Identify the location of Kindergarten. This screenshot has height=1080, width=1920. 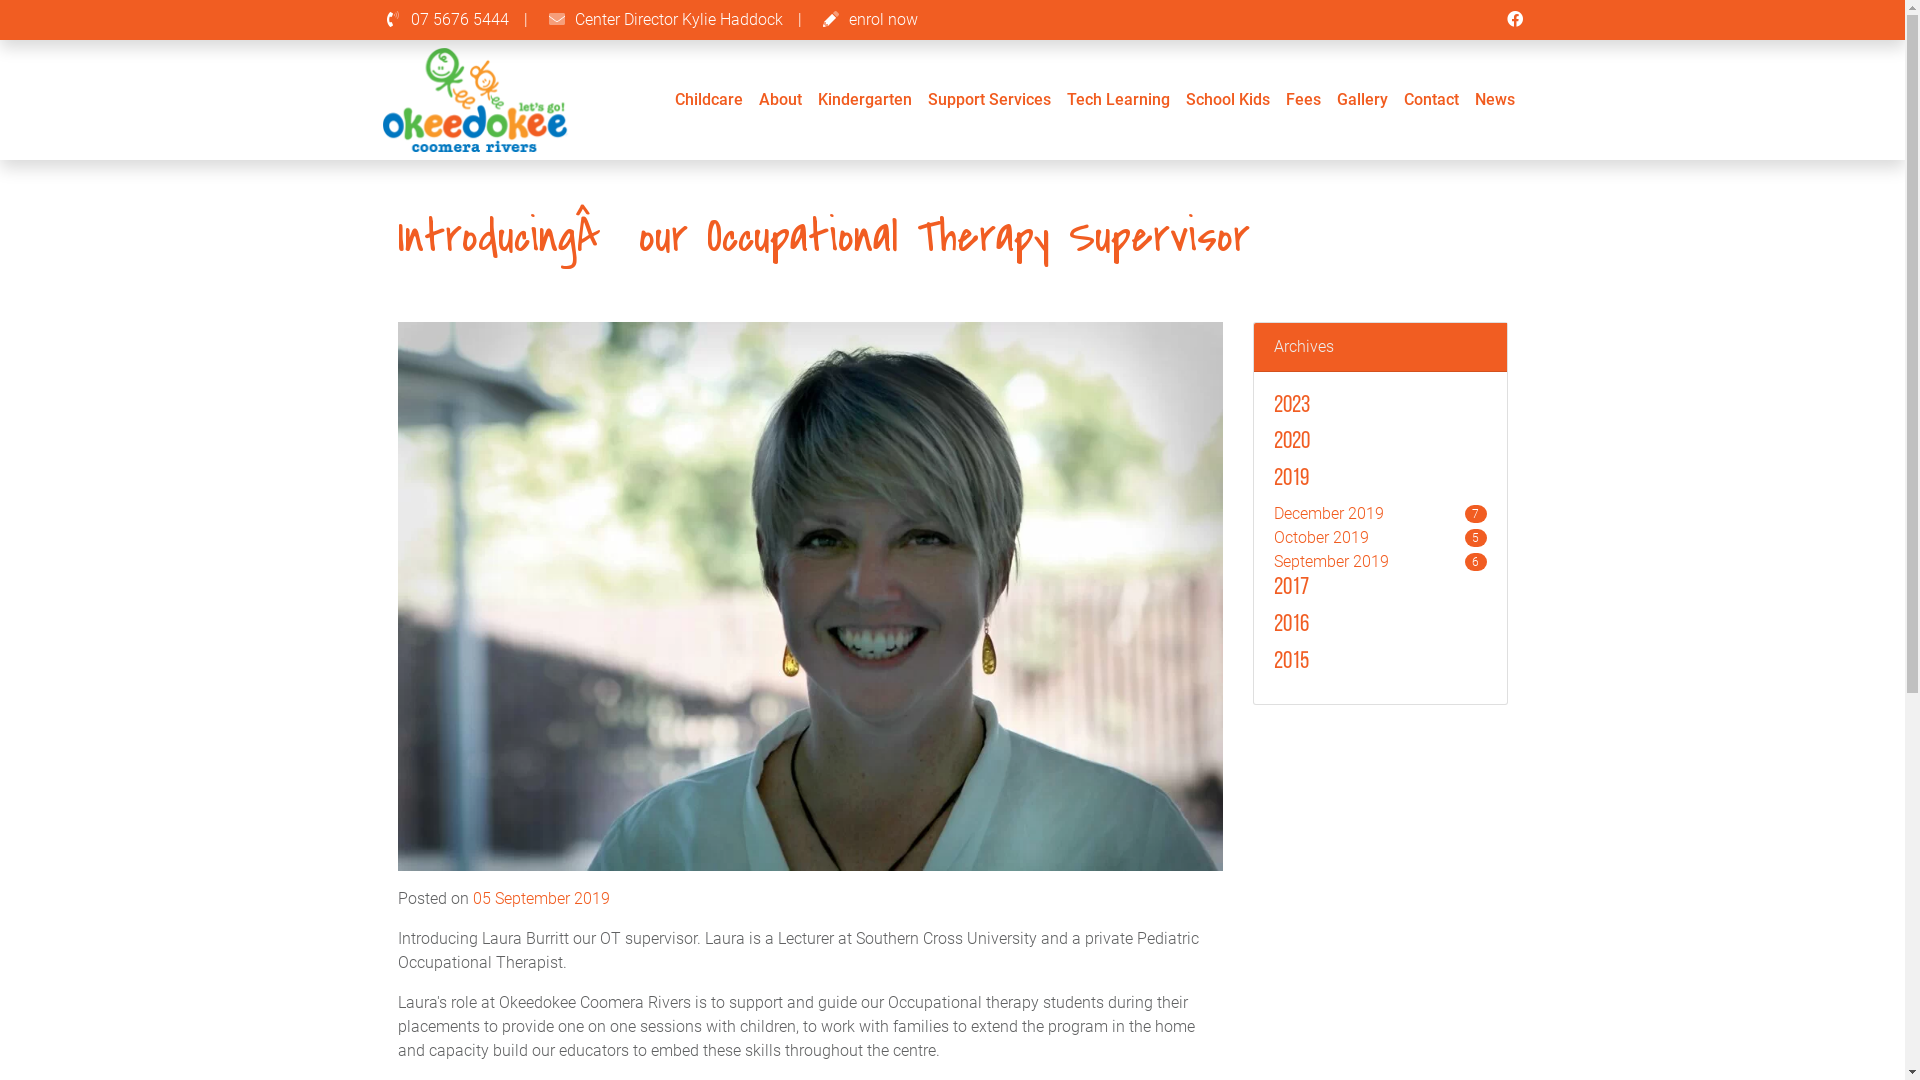
(865, 100).